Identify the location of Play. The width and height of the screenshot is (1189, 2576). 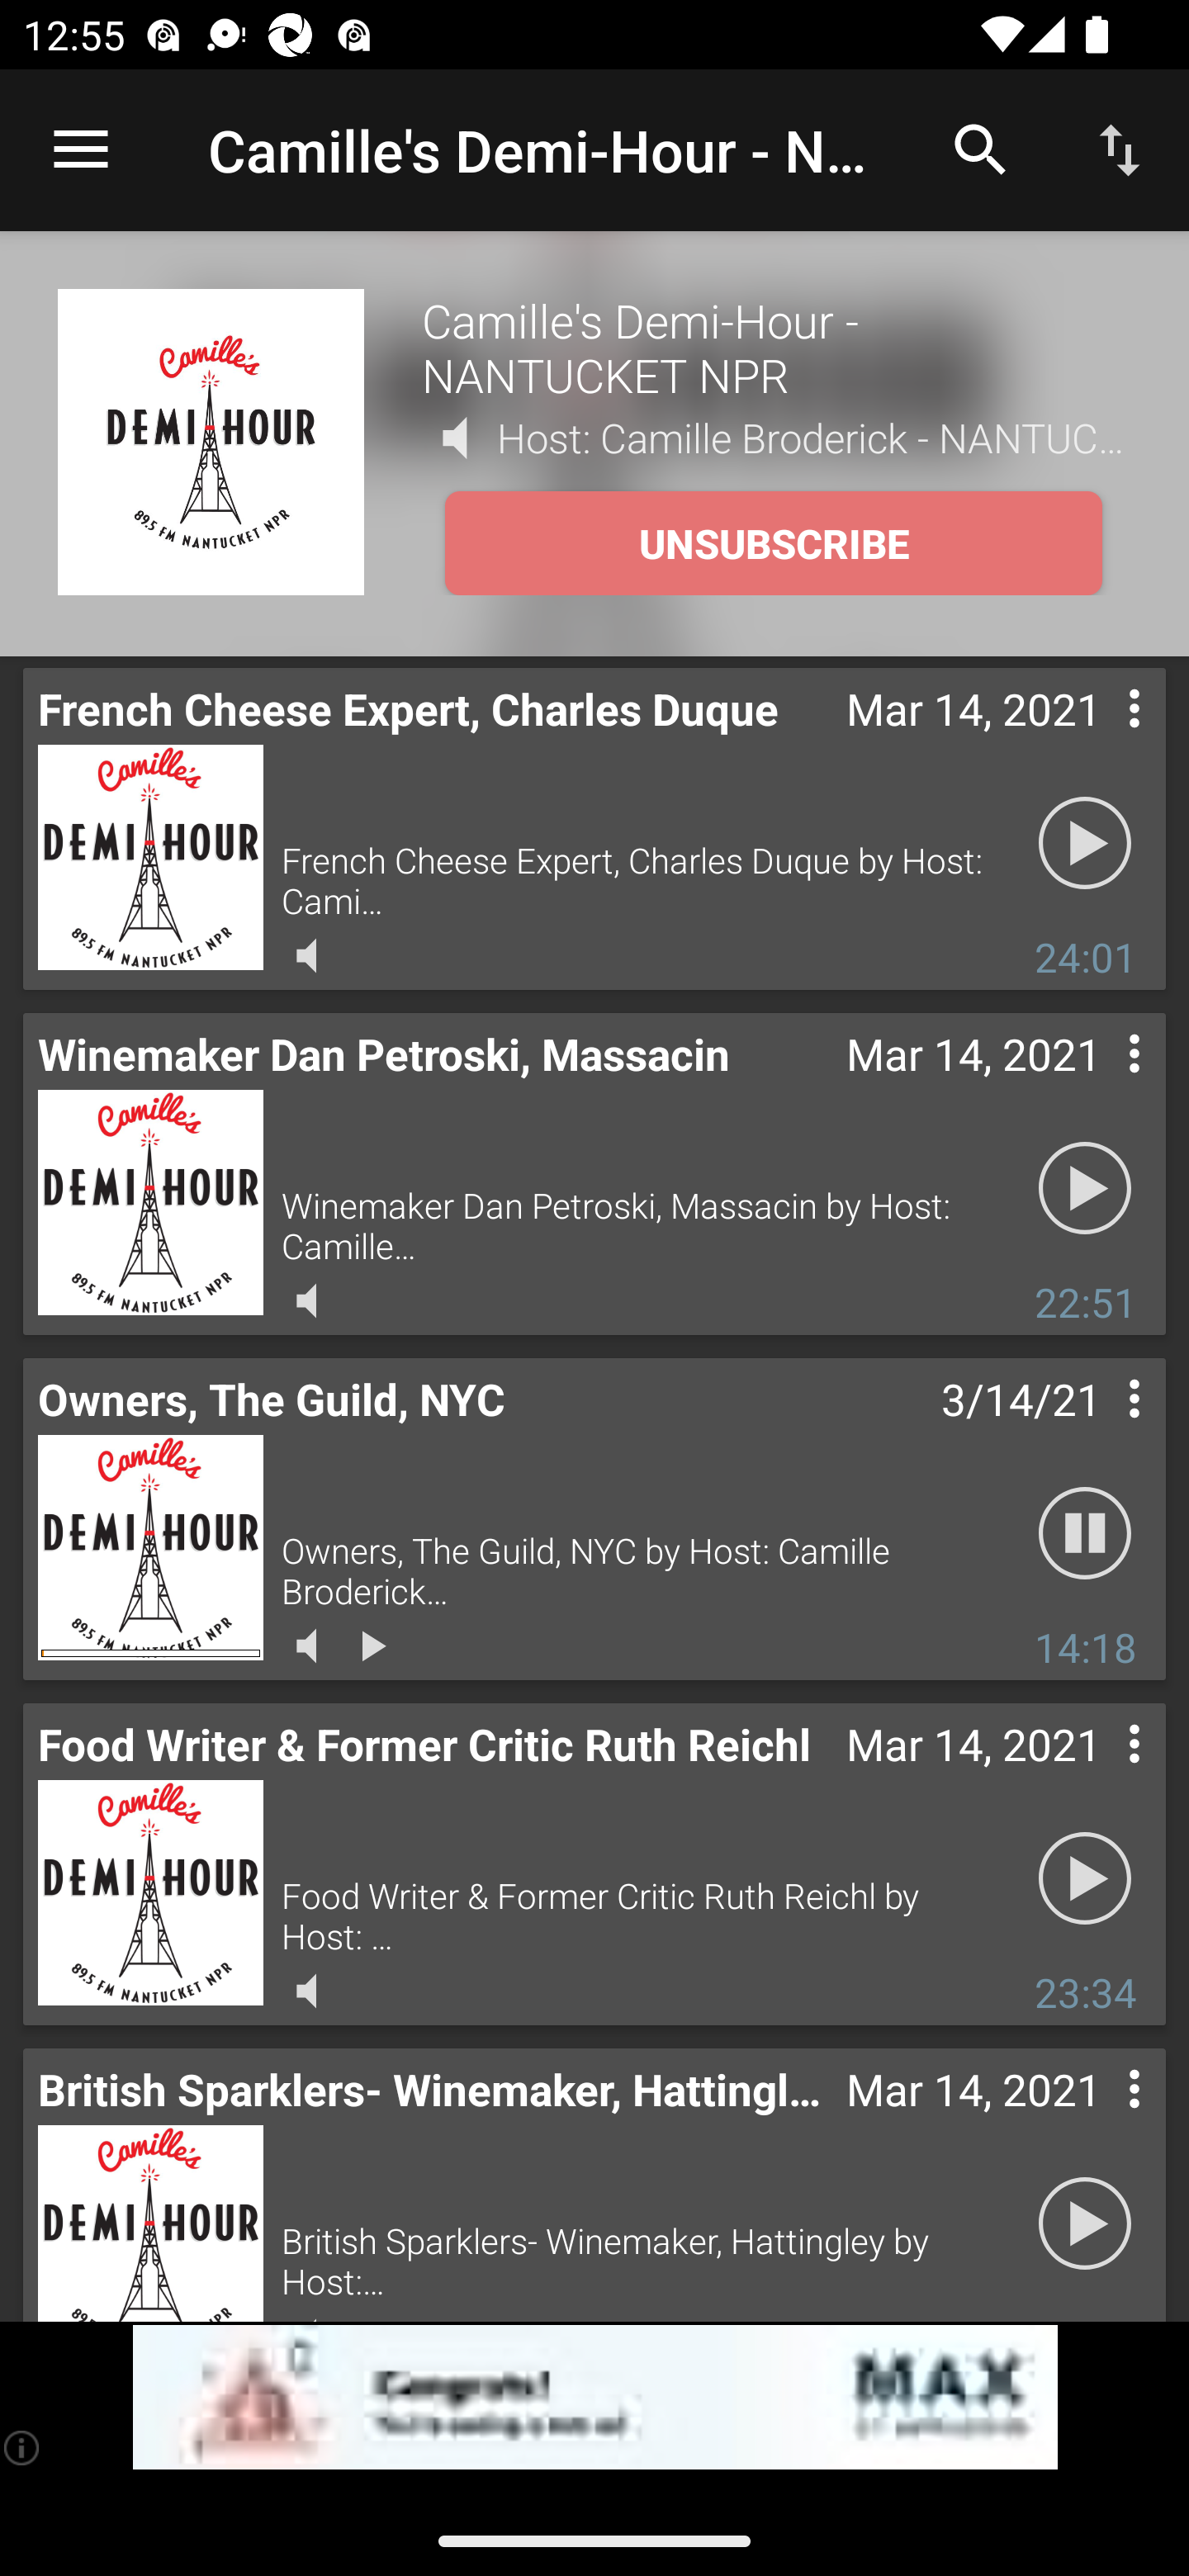
(1085, 1189).